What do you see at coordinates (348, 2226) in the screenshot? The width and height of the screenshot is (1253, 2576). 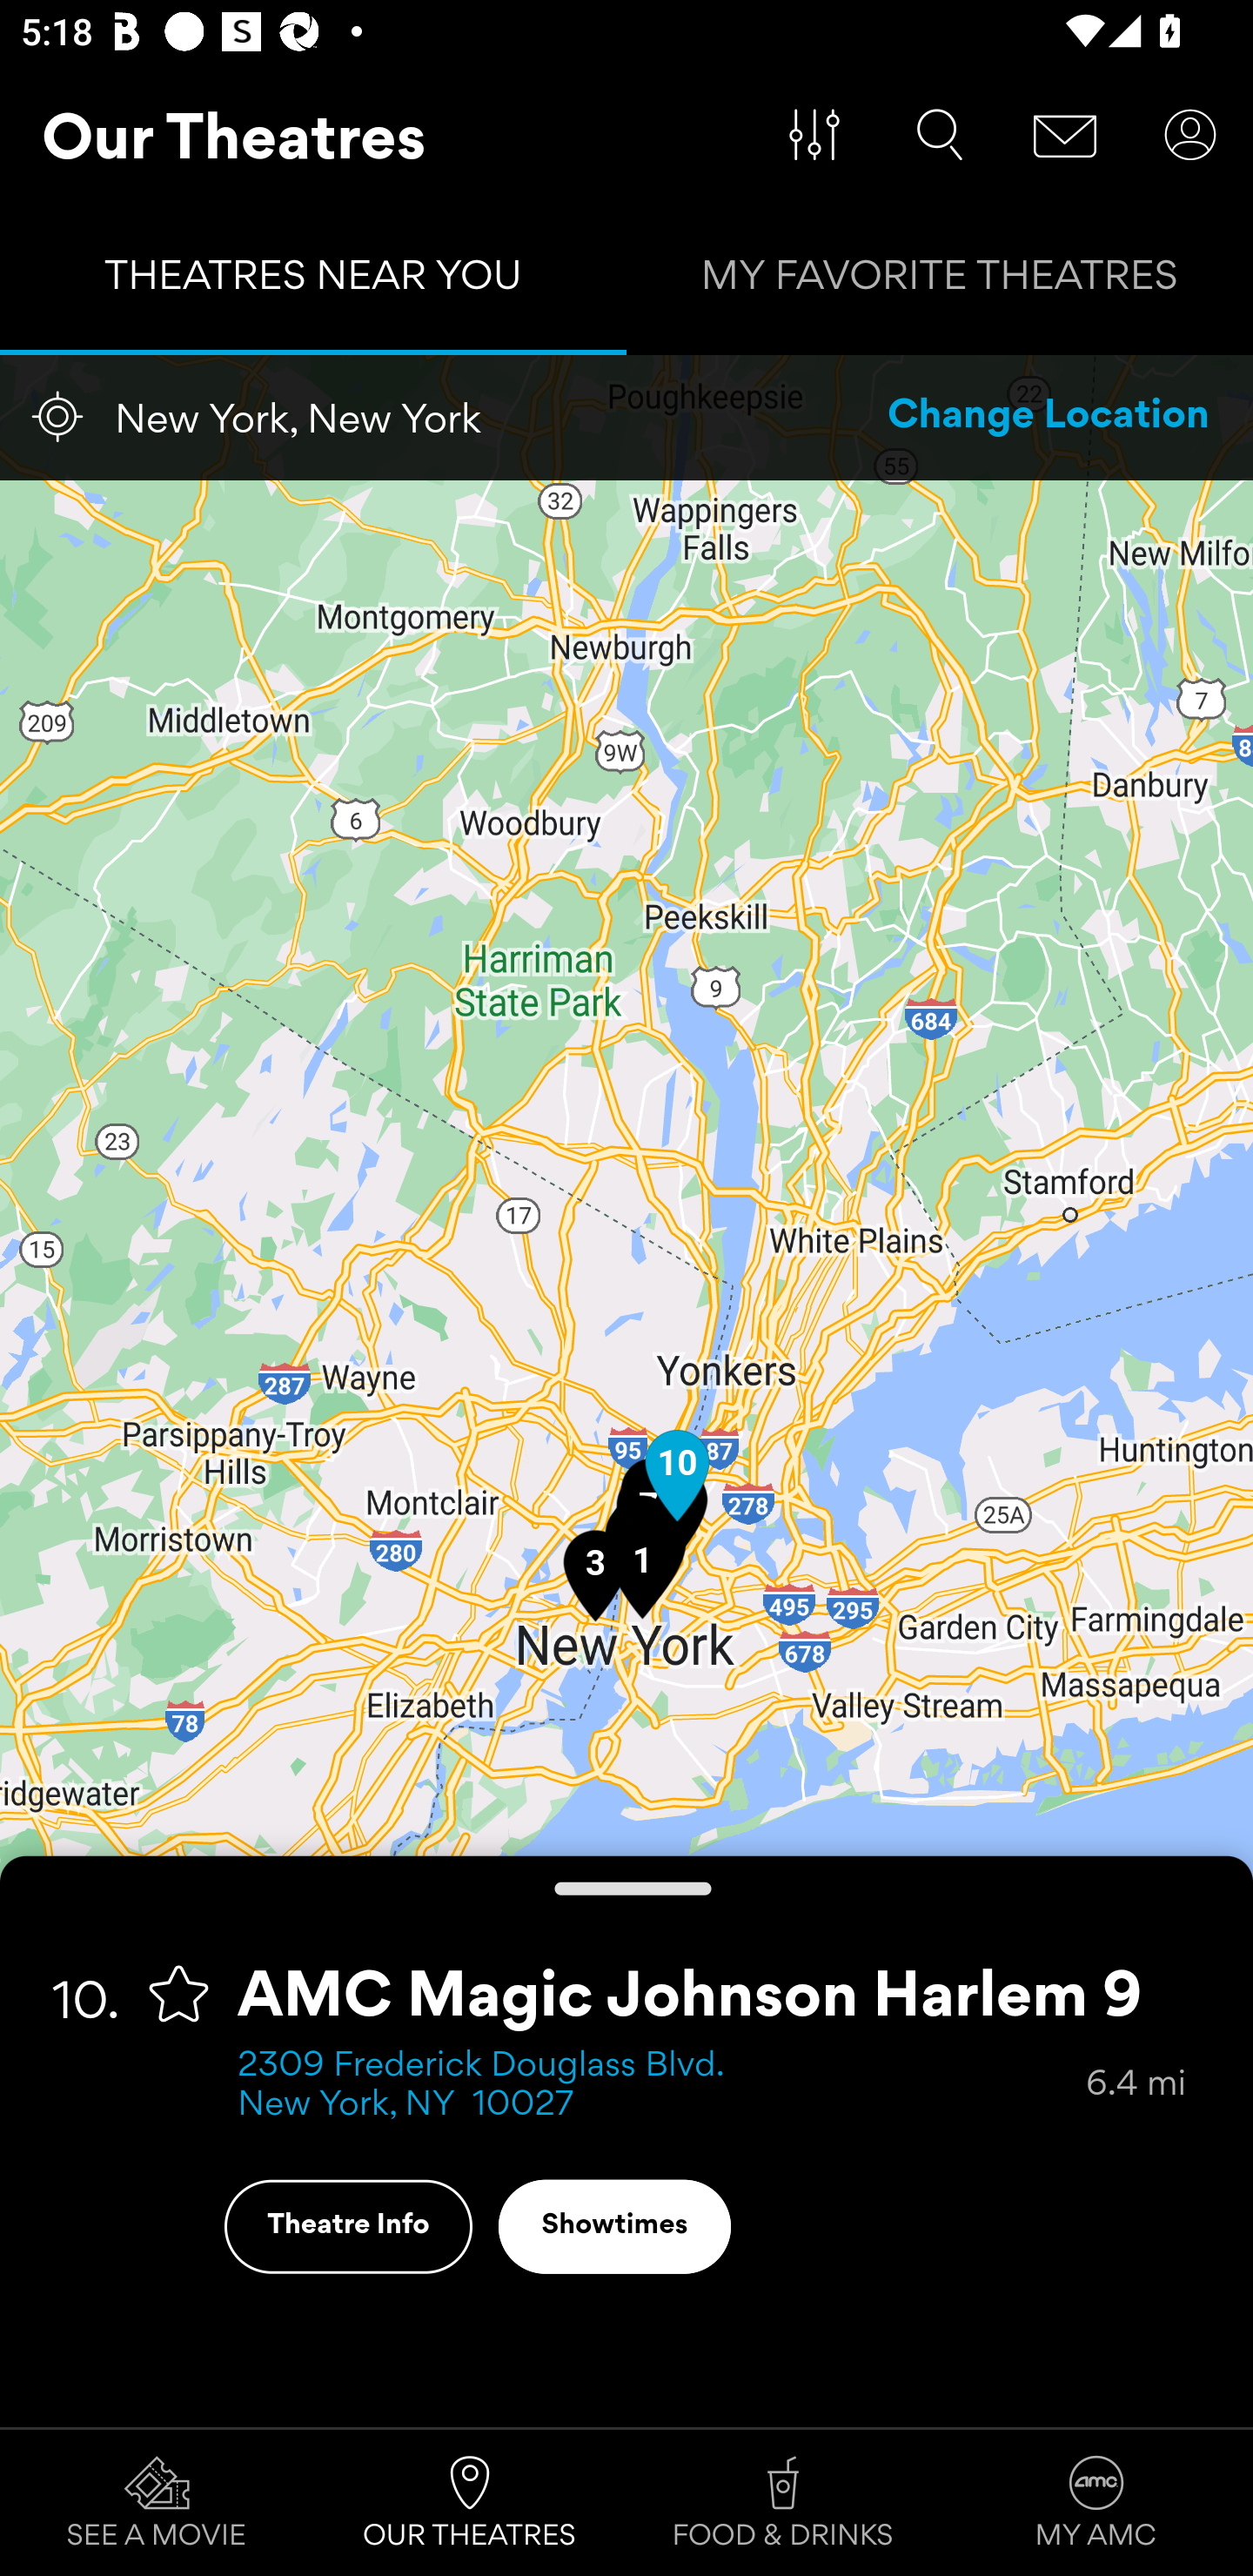 I see `Theatre Info` at bounding box center [348, 2226].